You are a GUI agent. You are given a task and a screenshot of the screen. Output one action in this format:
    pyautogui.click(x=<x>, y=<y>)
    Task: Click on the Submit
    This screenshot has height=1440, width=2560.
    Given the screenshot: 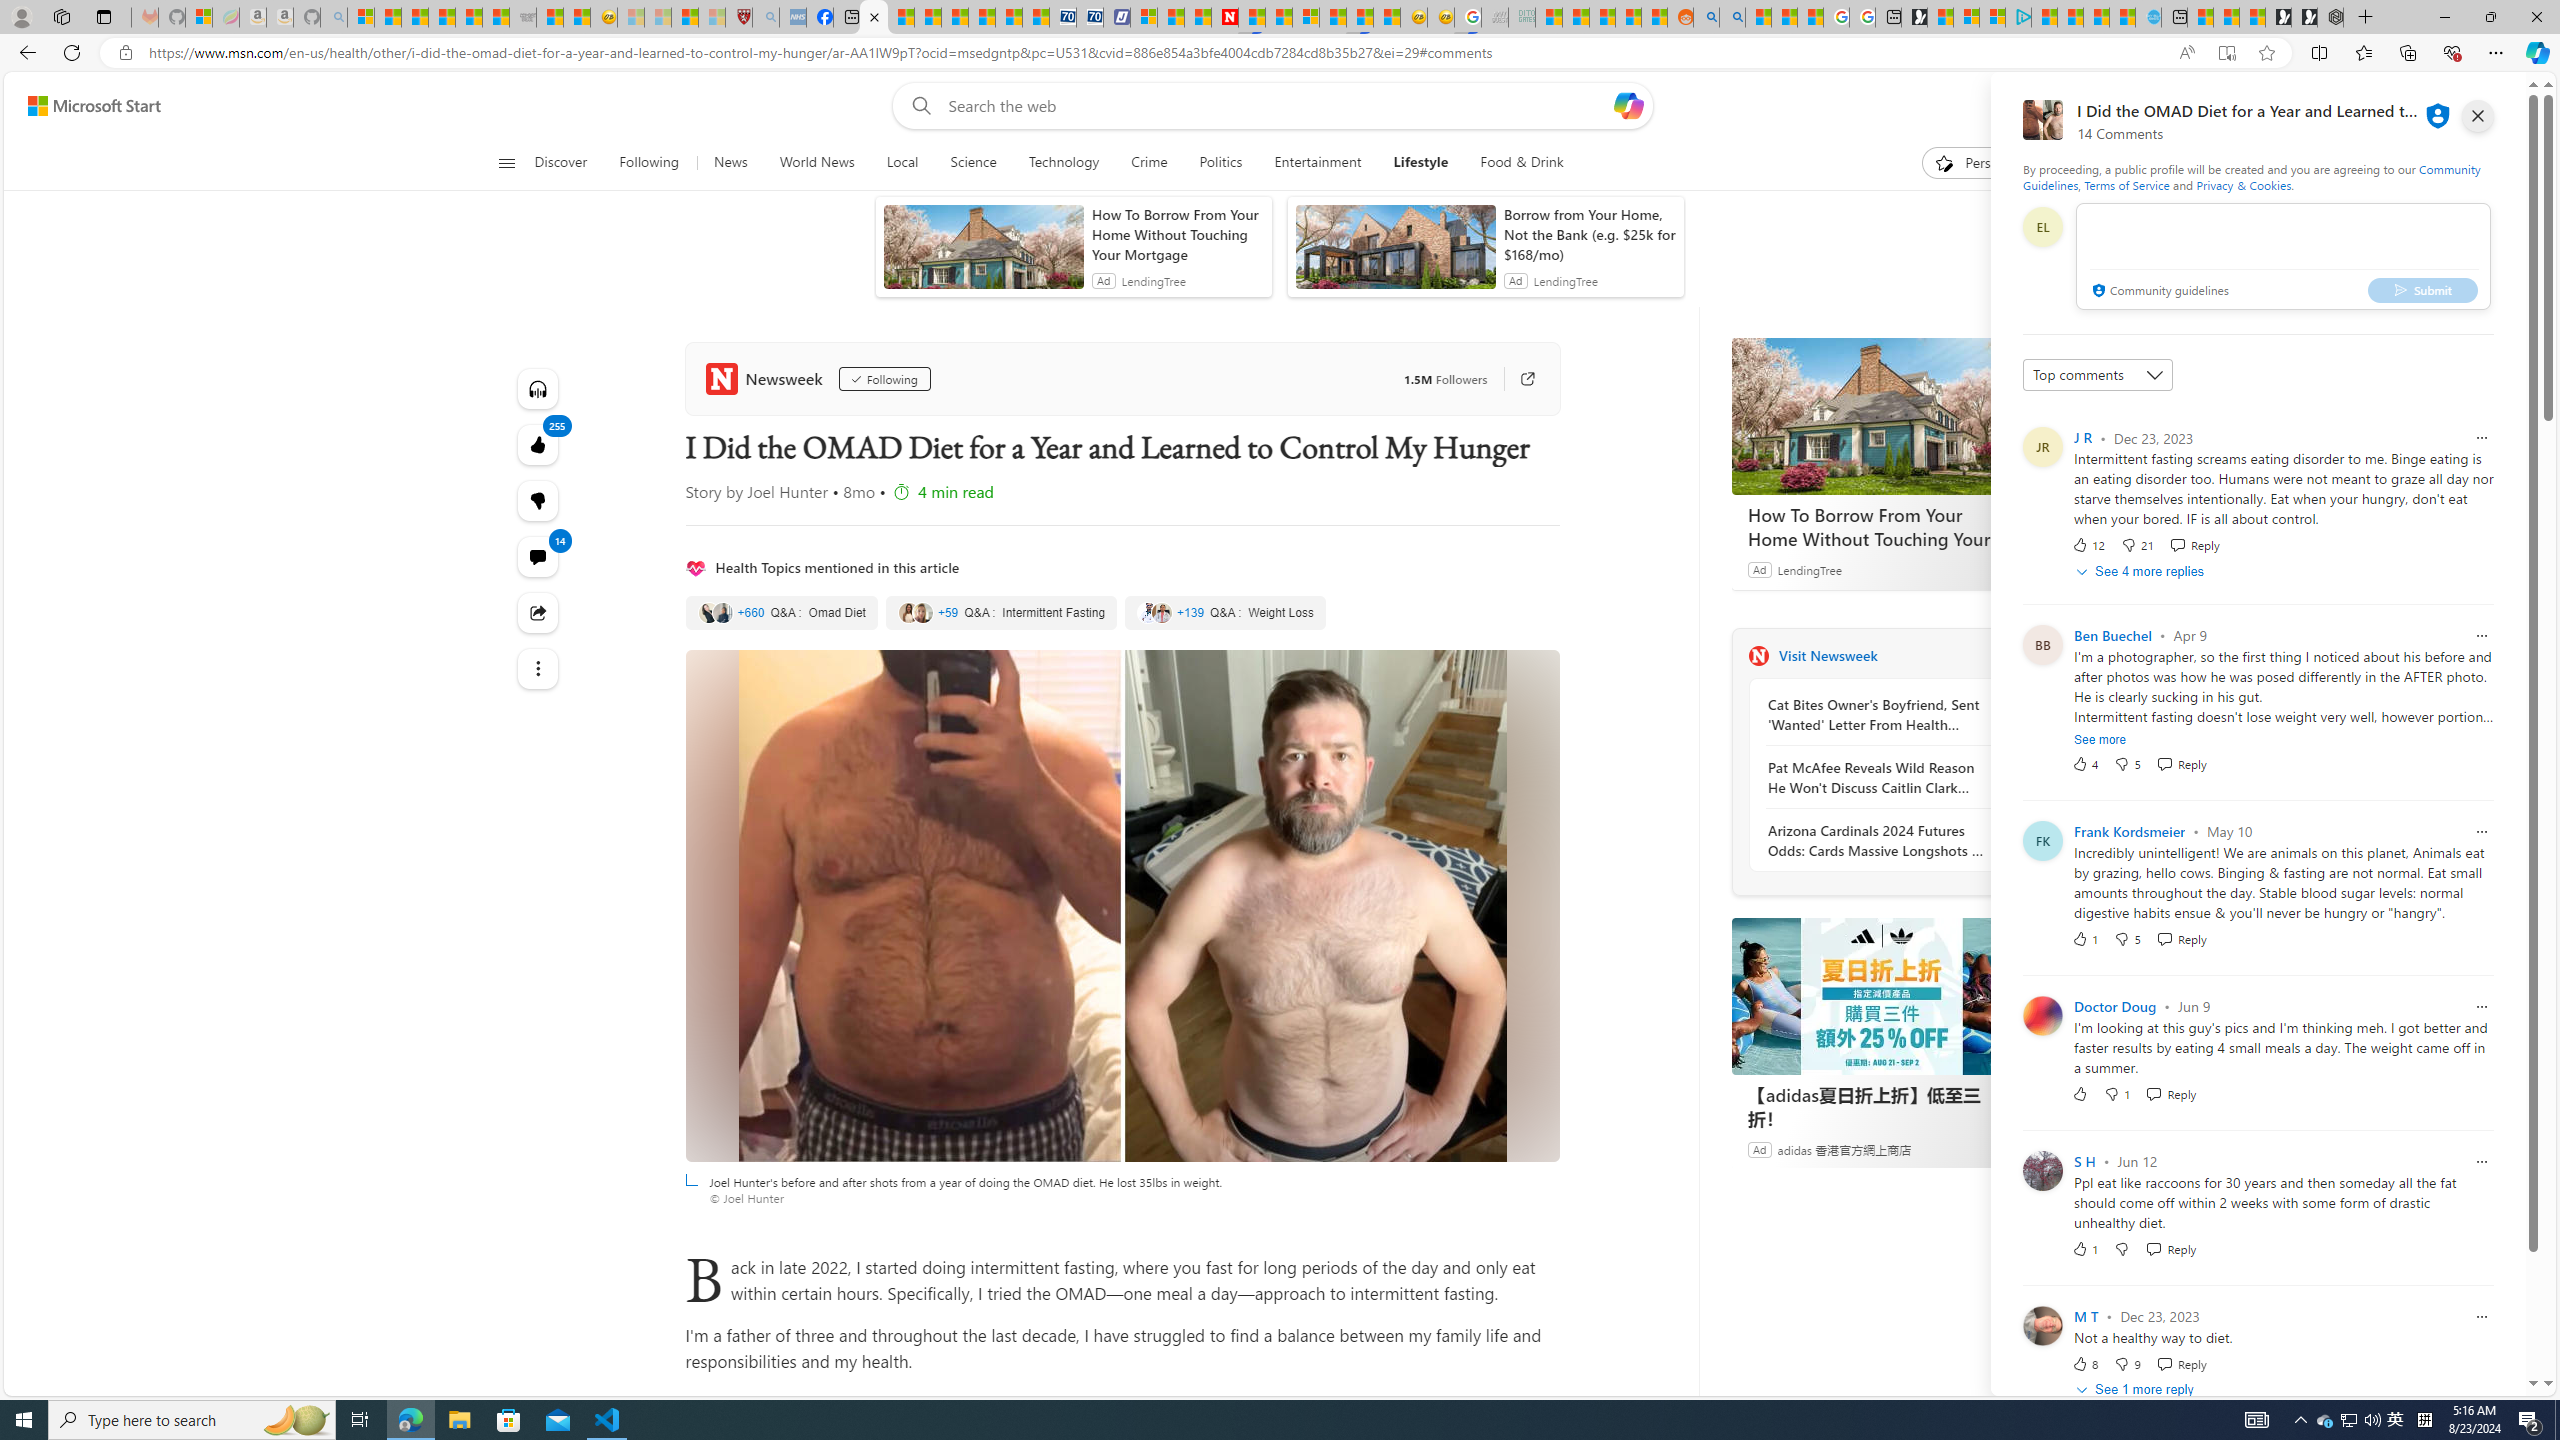 What is the action you would take?
    pyautogui.click(x=2423, y=289)
    